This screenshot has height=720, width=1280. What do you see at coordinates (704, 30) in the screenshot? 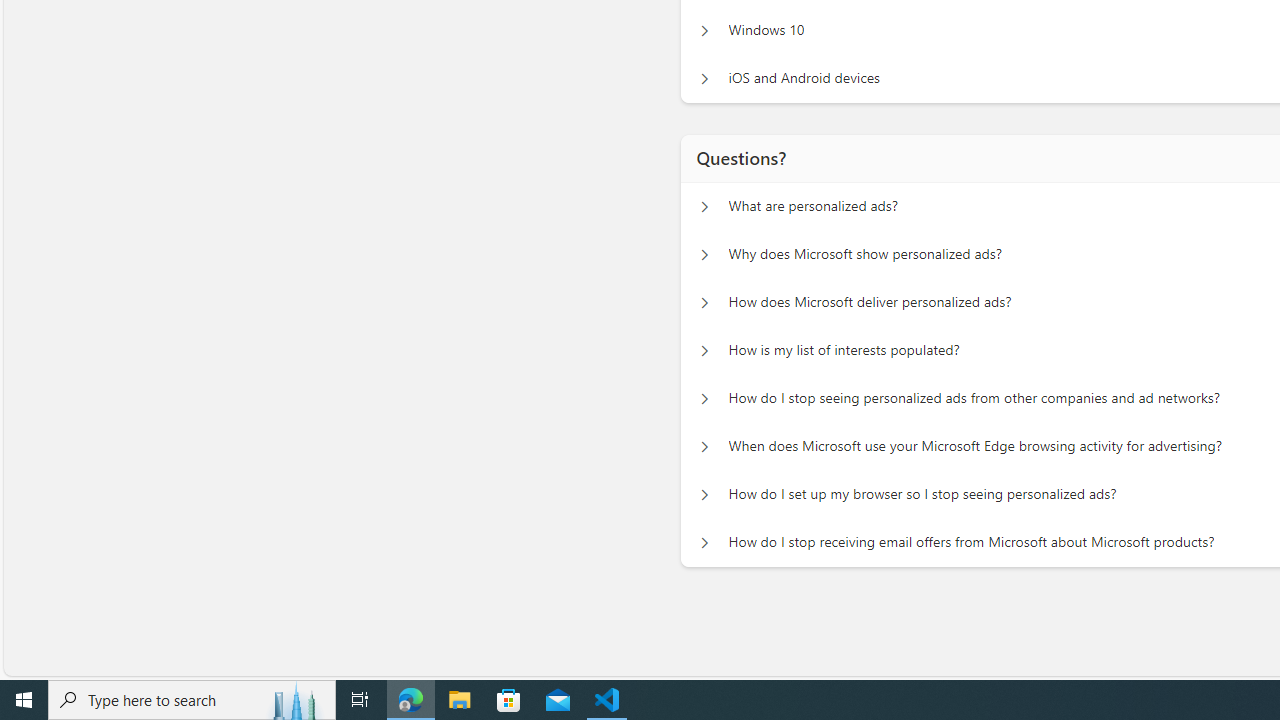
I see `Manage personalized ads on your device Windows 10` at bounding box center [704, 30].